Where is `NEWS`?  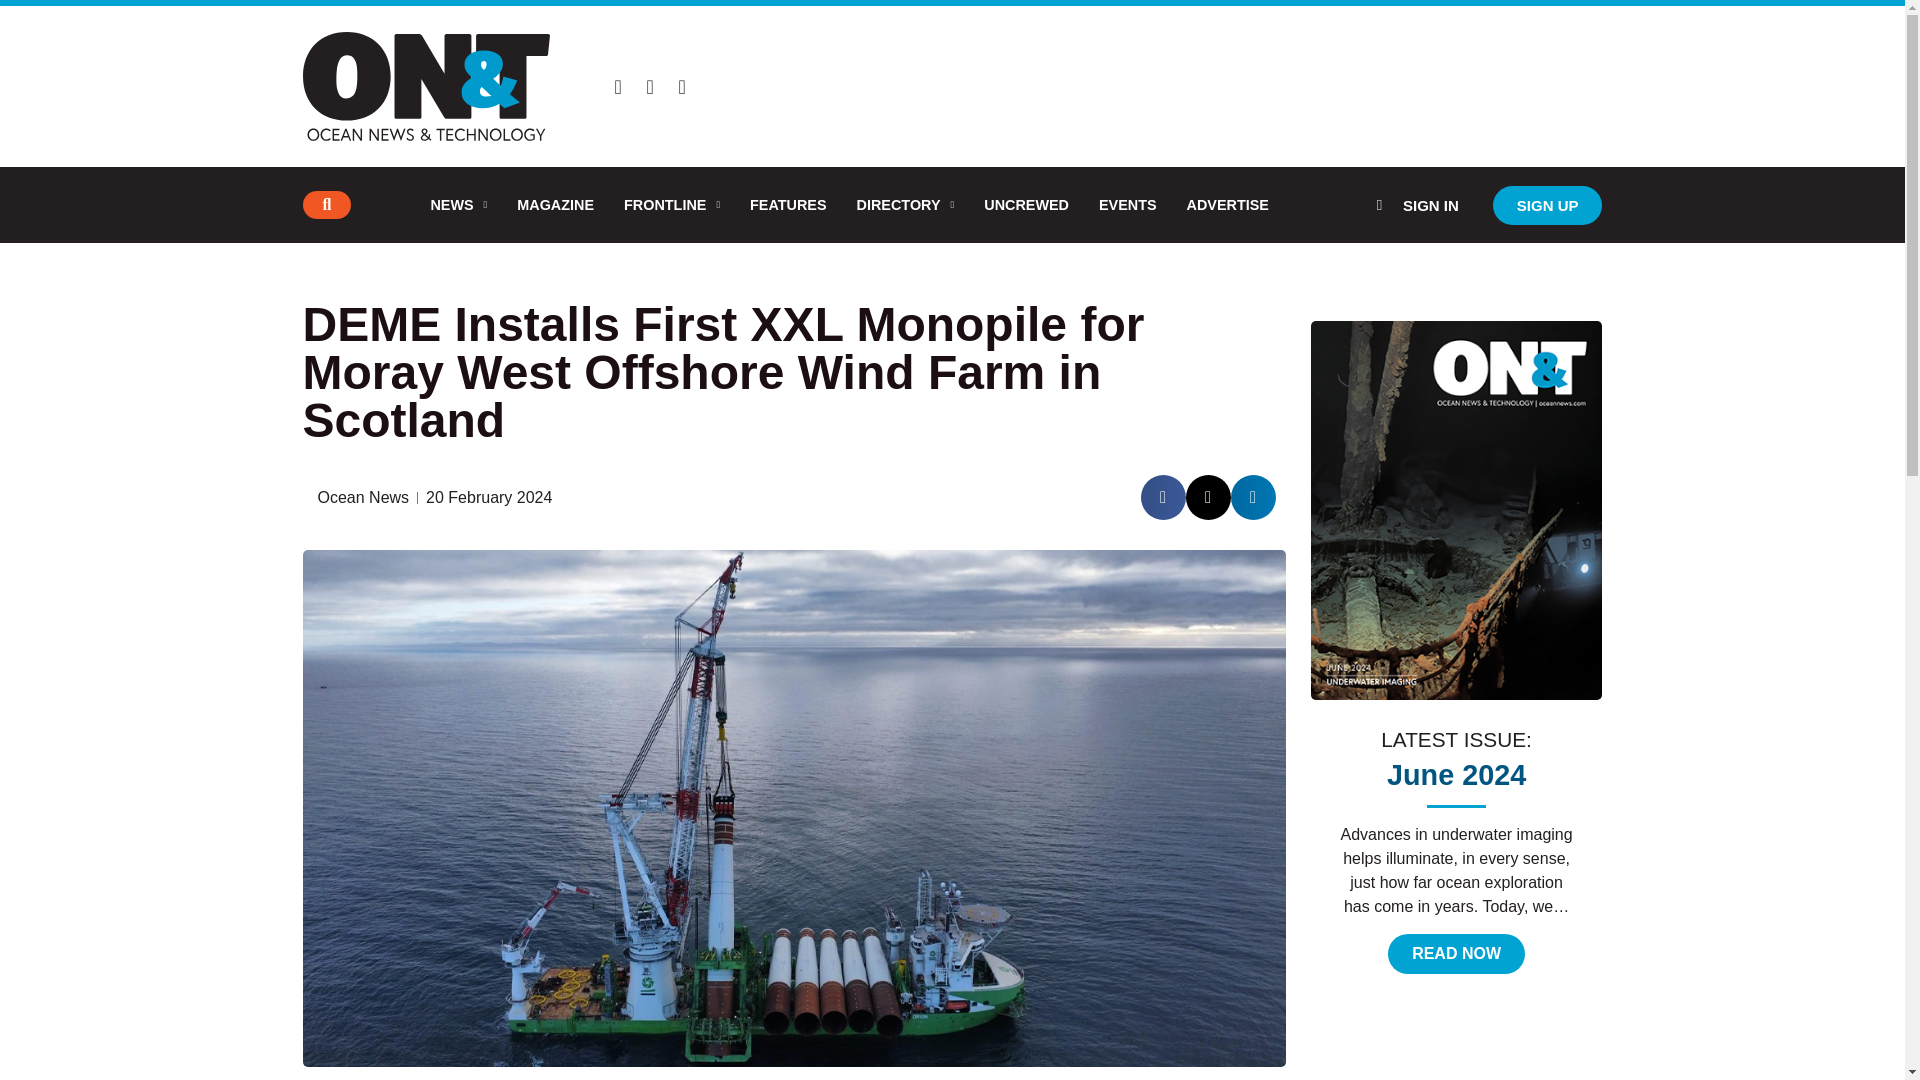 NEWS is located at coordinates (458, 204).